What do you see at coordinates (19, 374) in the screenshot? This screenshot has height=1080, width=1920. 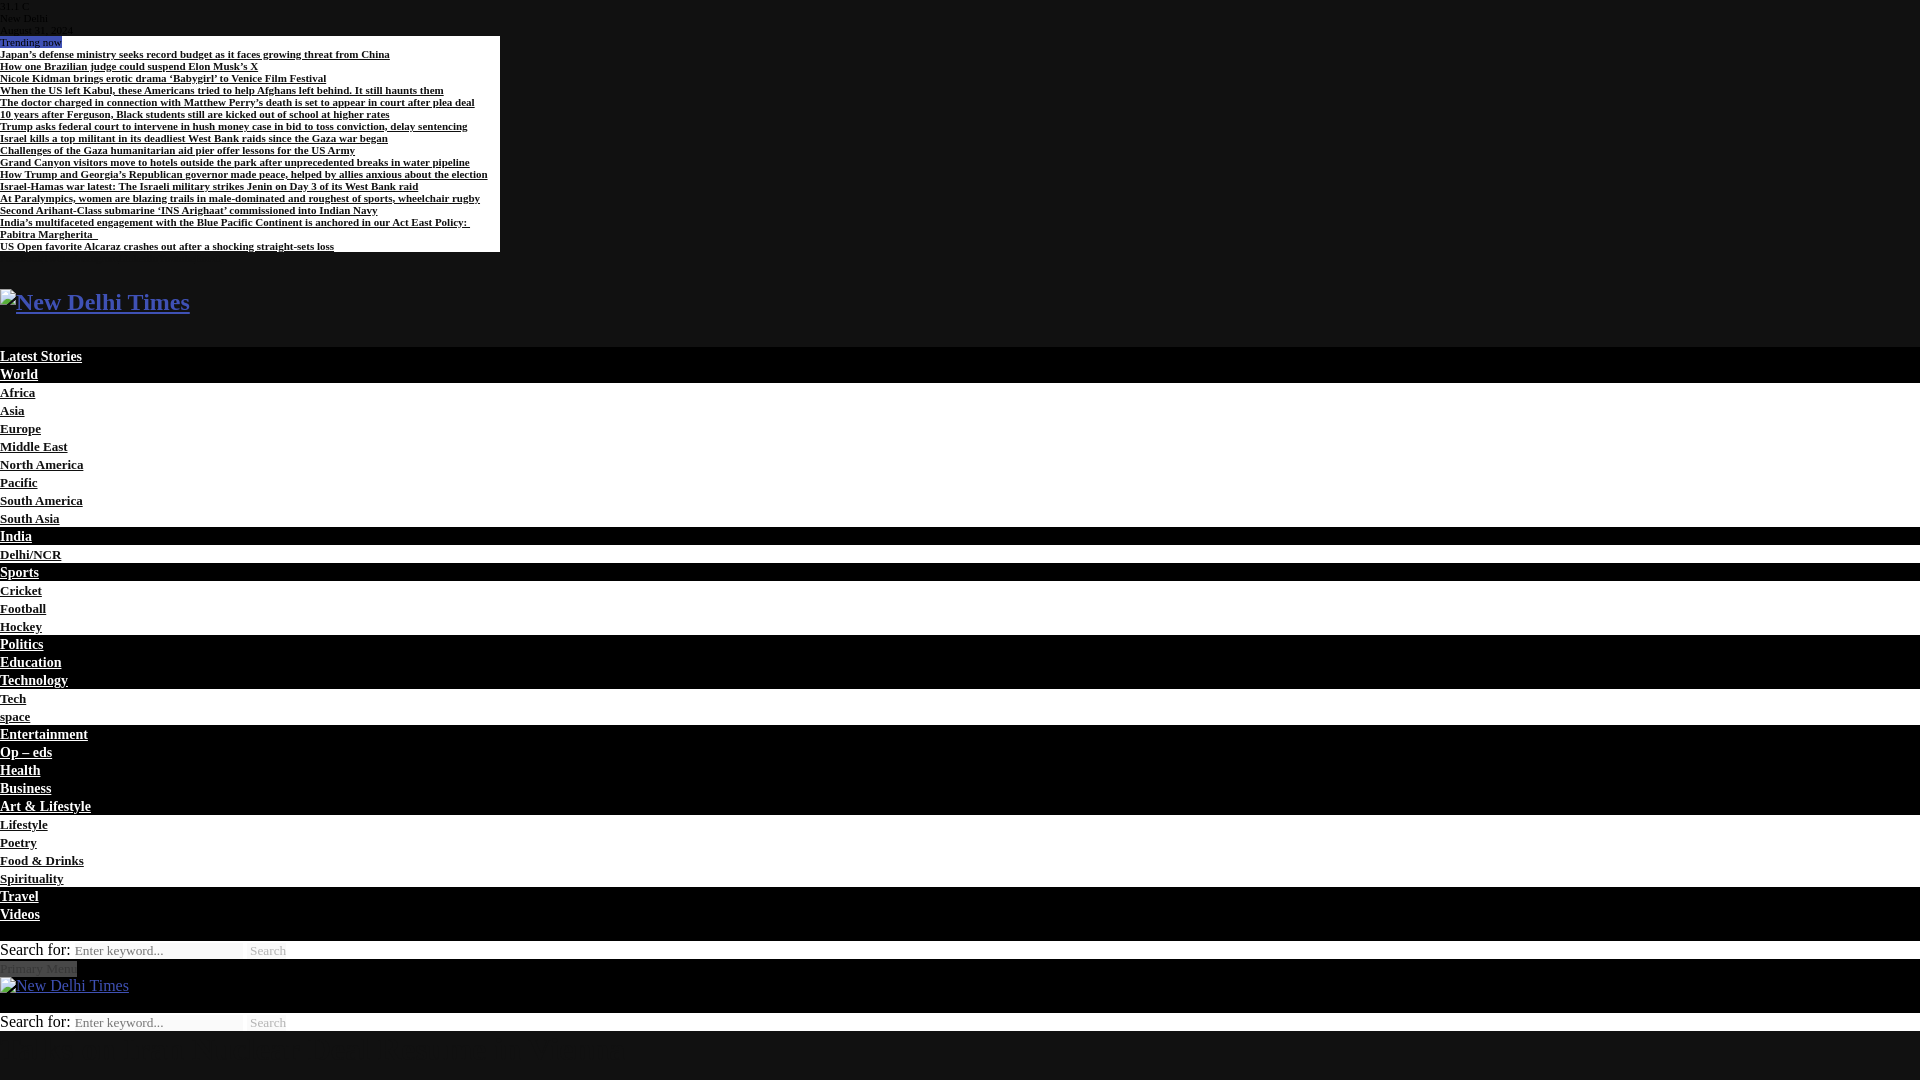 I see `World` at bounding box center [19, 374].